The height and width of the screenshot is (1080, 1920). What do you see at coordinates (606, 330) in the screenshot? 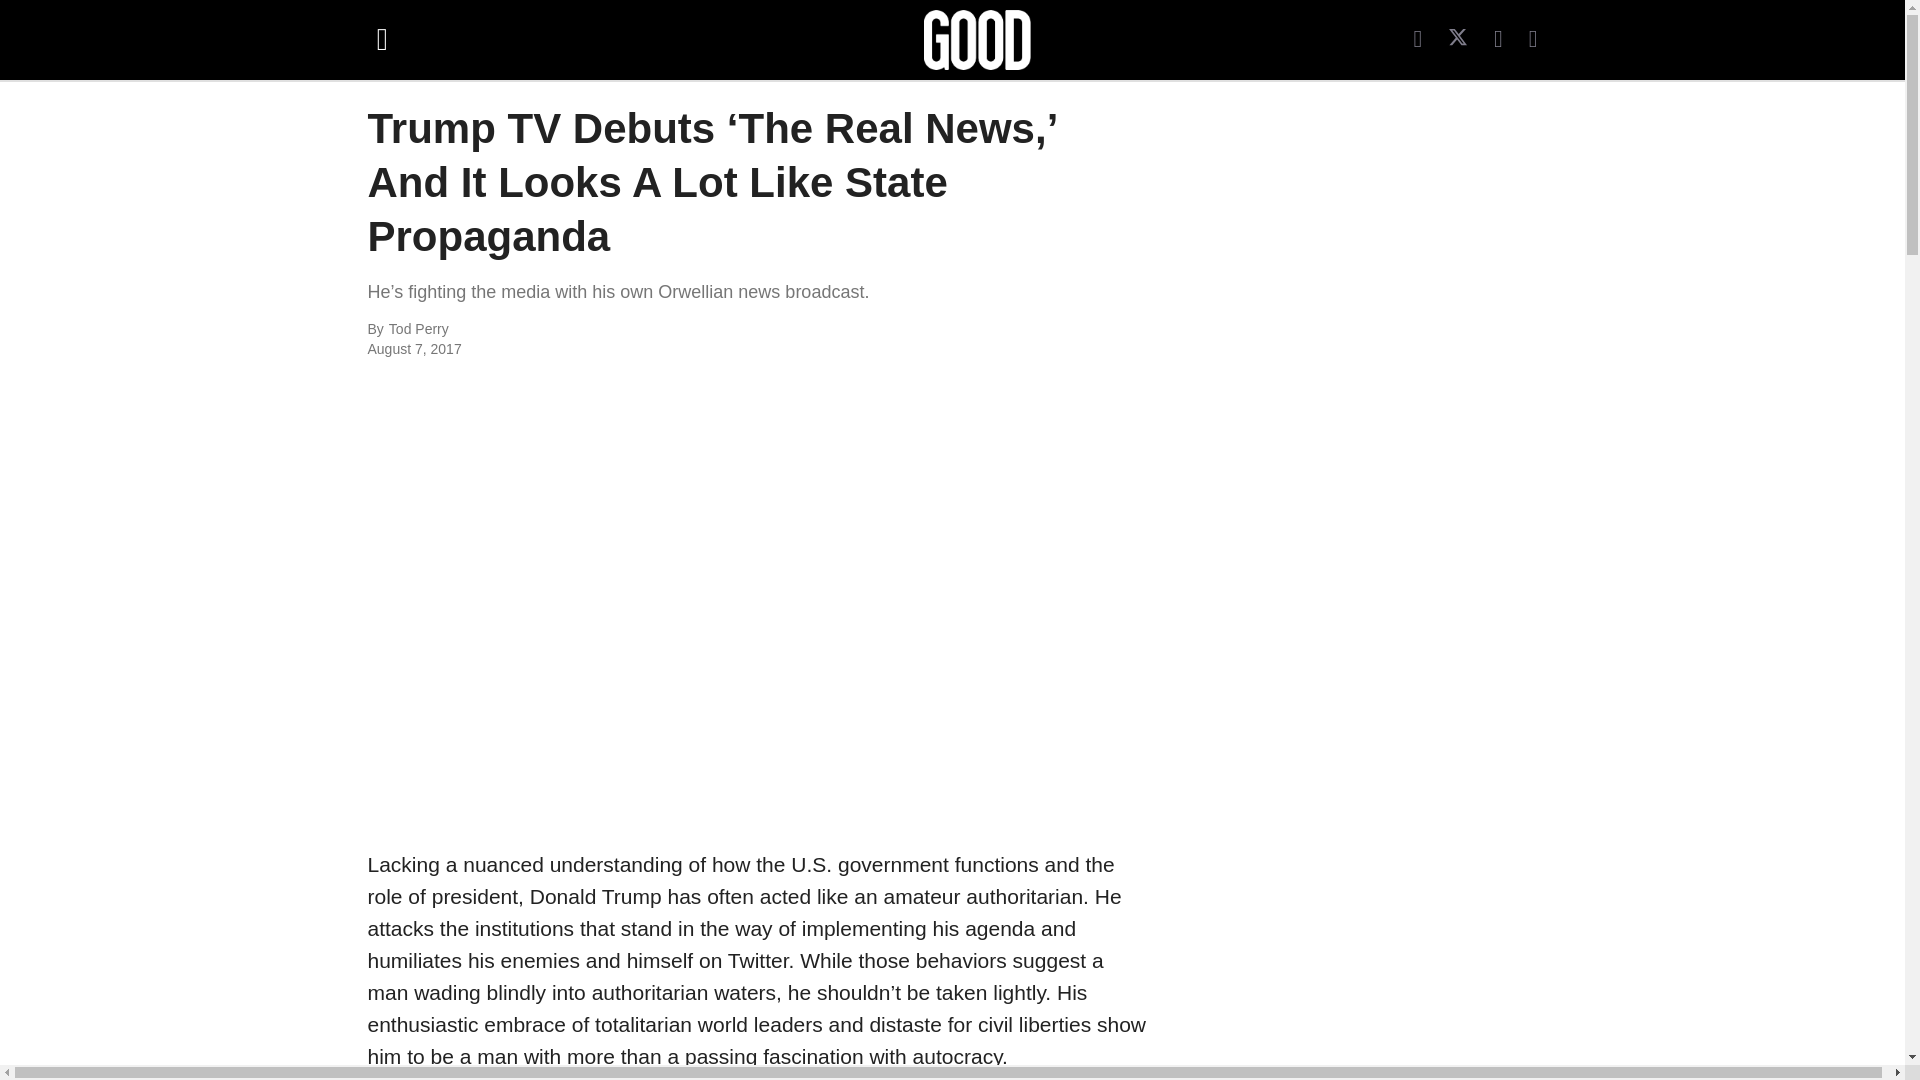
I see `Tod Perry` at bounding box center [606, 330].